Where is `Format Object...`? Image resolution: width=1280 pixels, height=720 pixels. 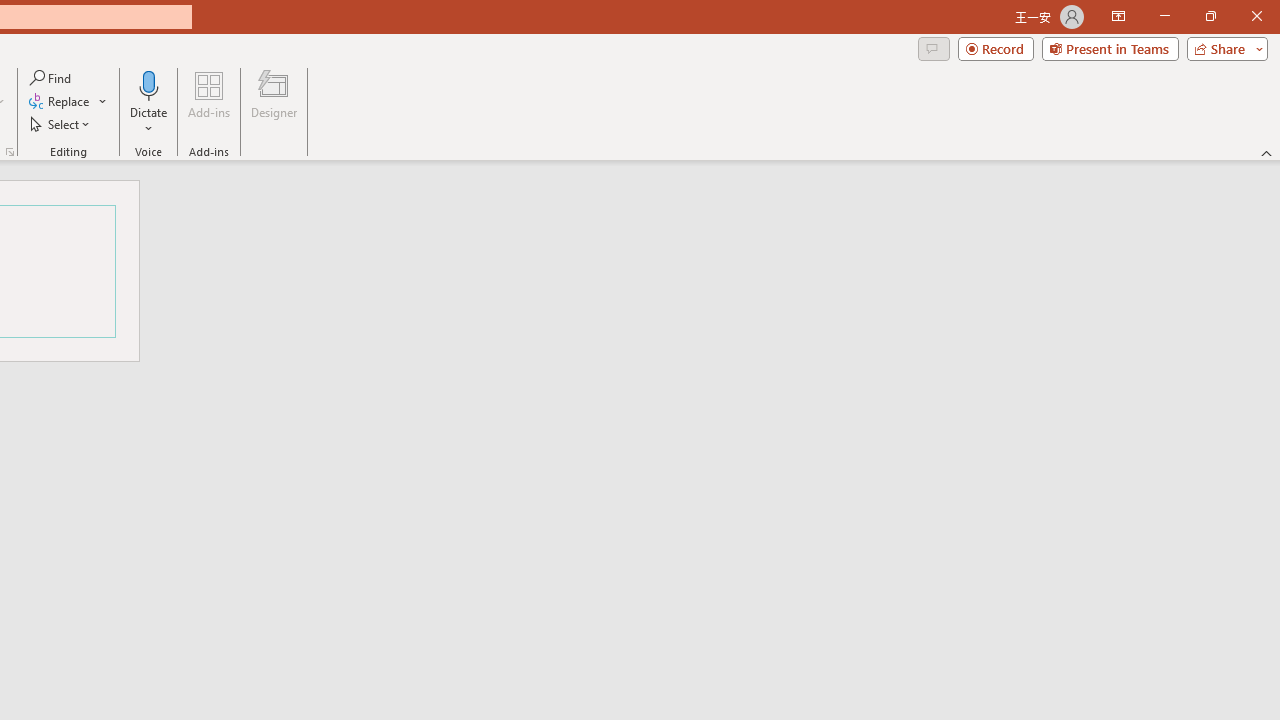
Format Object... is located at coordinates (10, 152).